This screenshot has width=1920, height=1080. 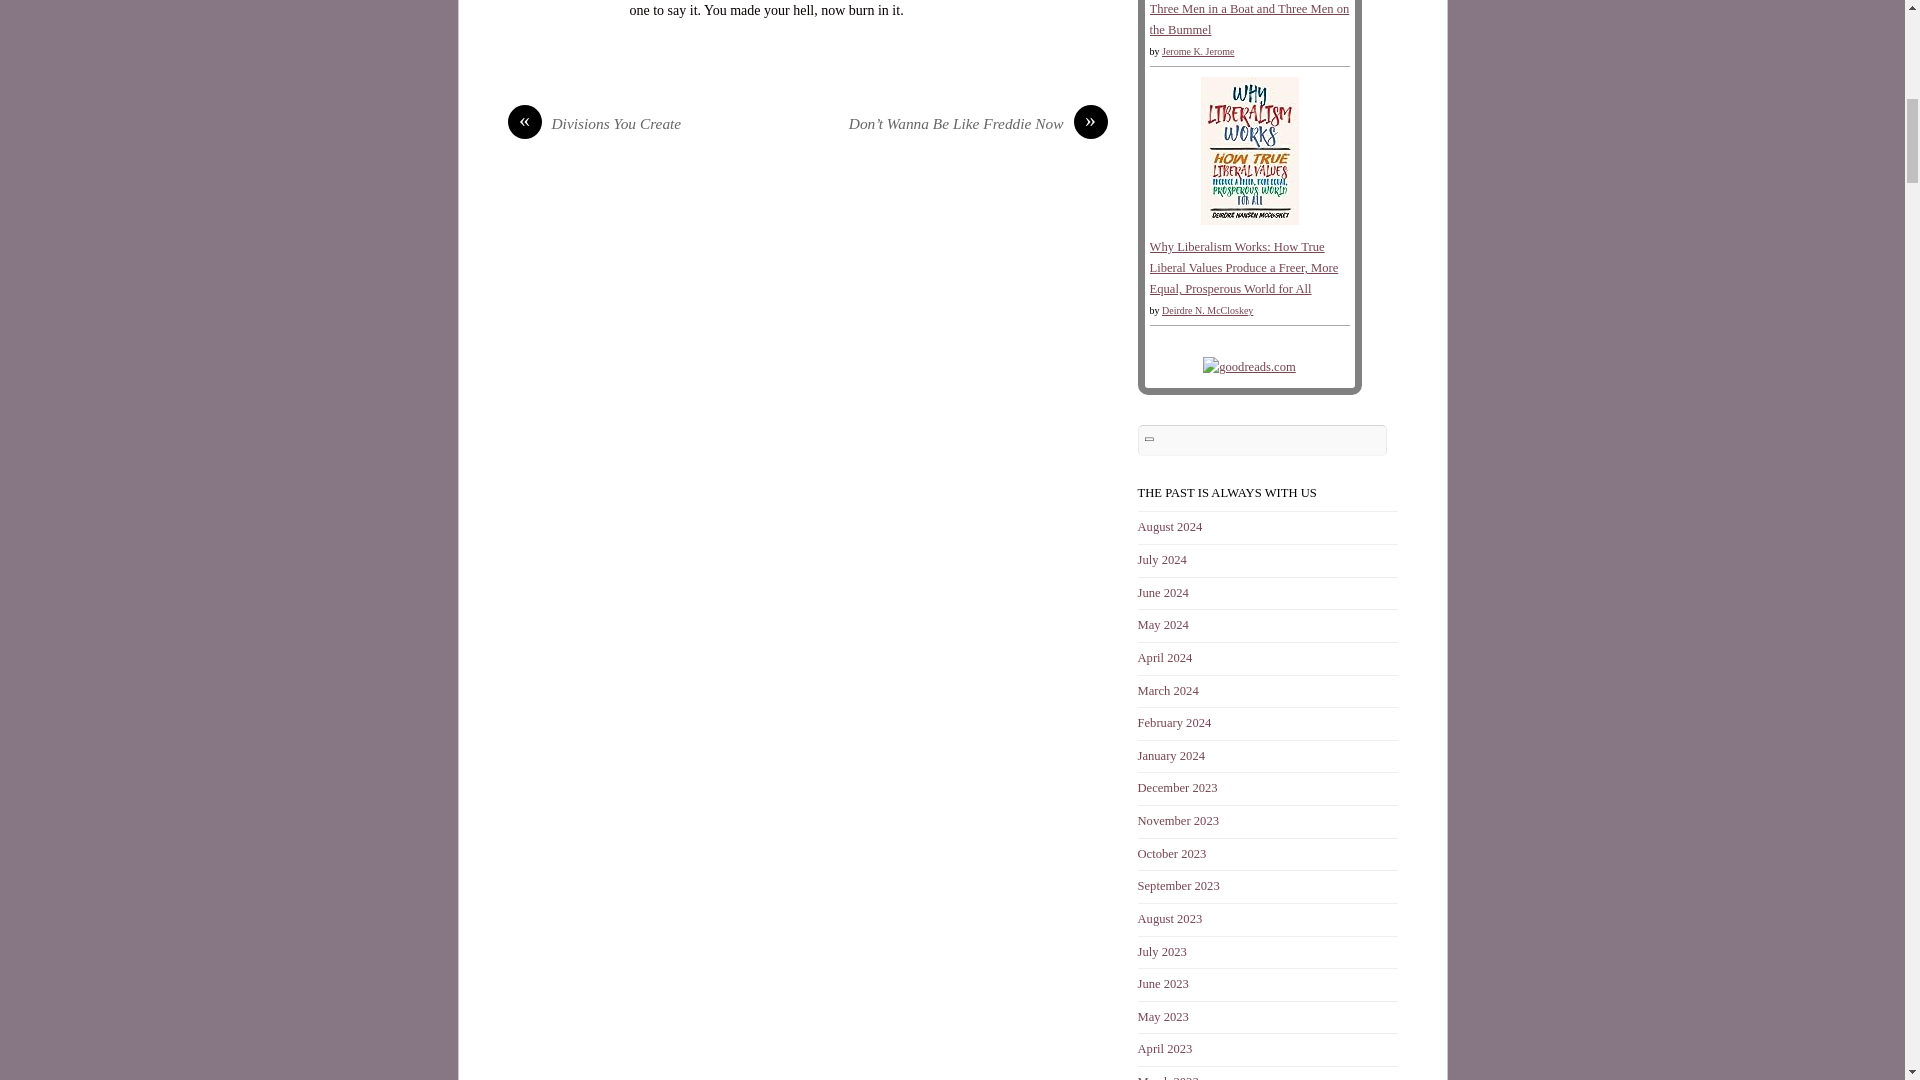 What do you see at coordinates (1163, 624) in the screenshot?
I see `May 2024` at bounding box center [1163, 624].